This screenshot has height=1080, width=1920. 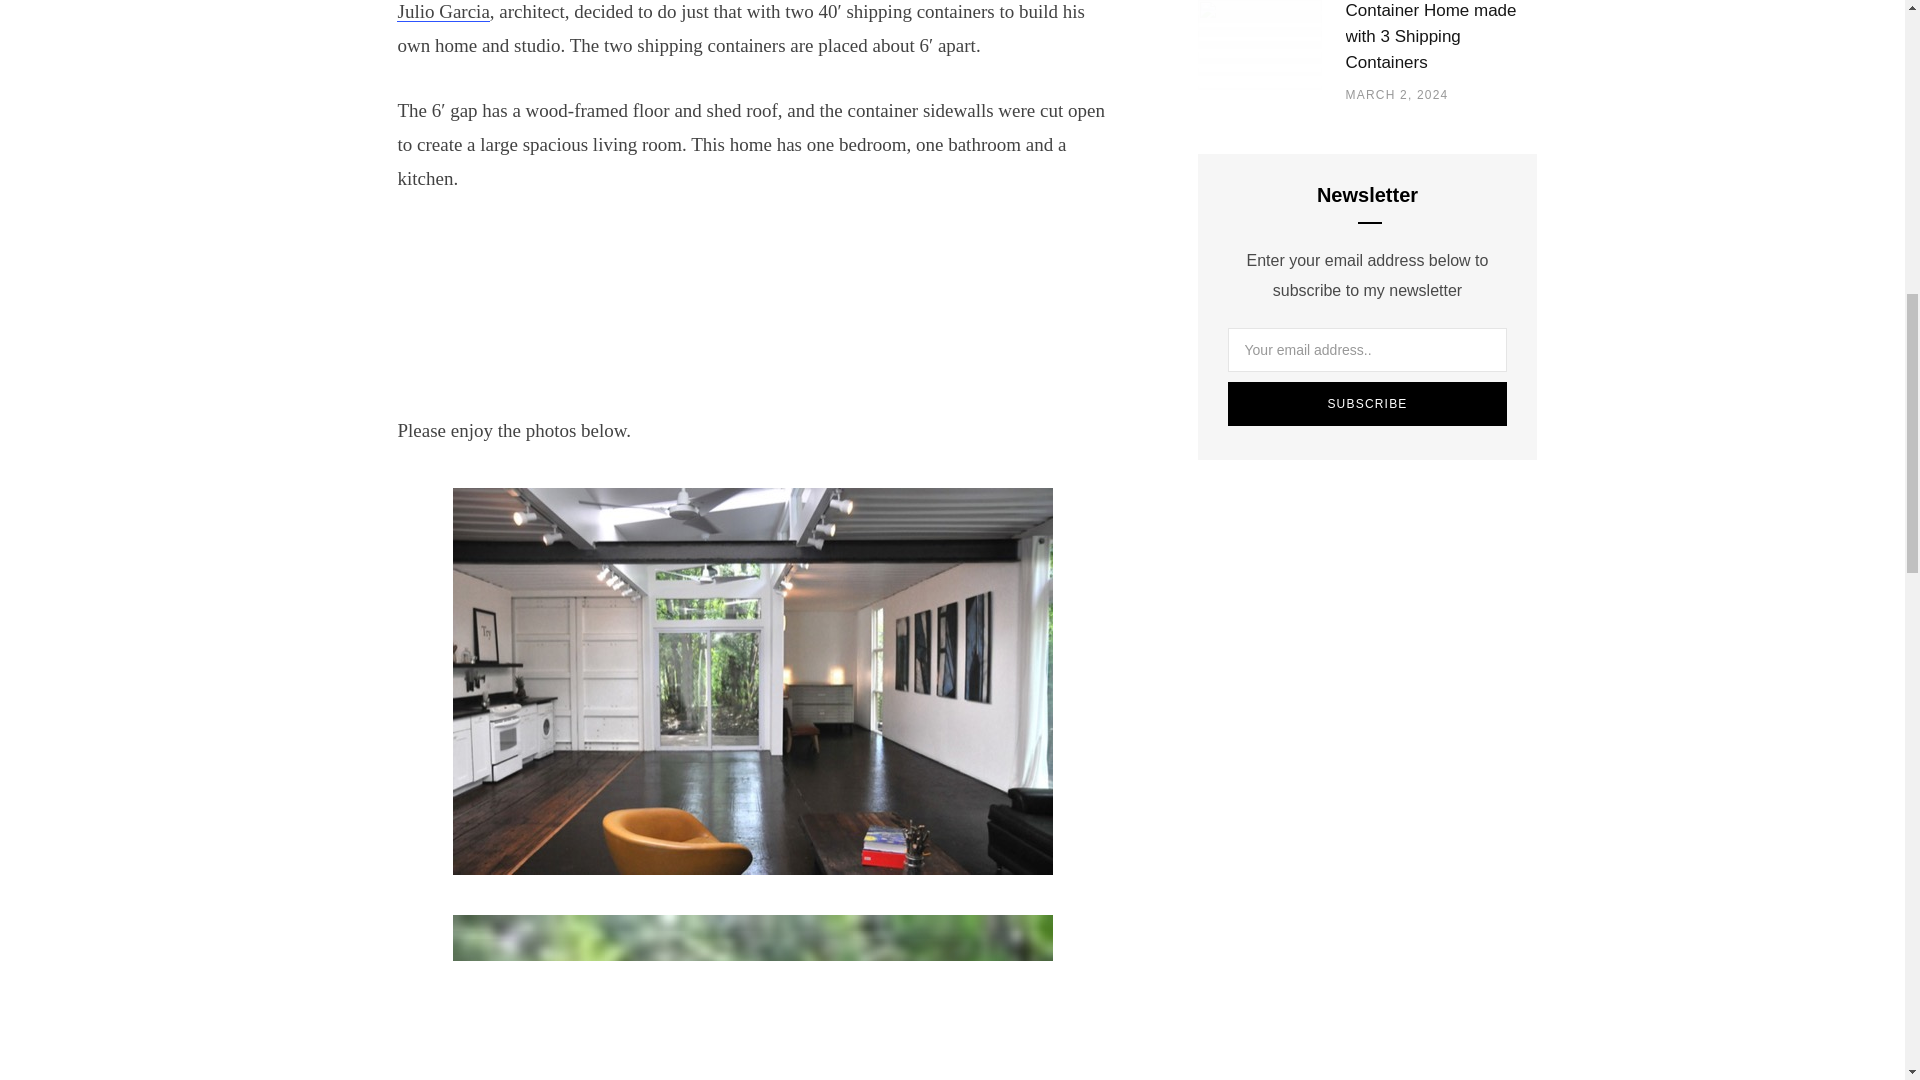 What do you see at coordinates (443, 11) in the screenshot?
I see `Julio Garcia` at bounding box center [443, 11].